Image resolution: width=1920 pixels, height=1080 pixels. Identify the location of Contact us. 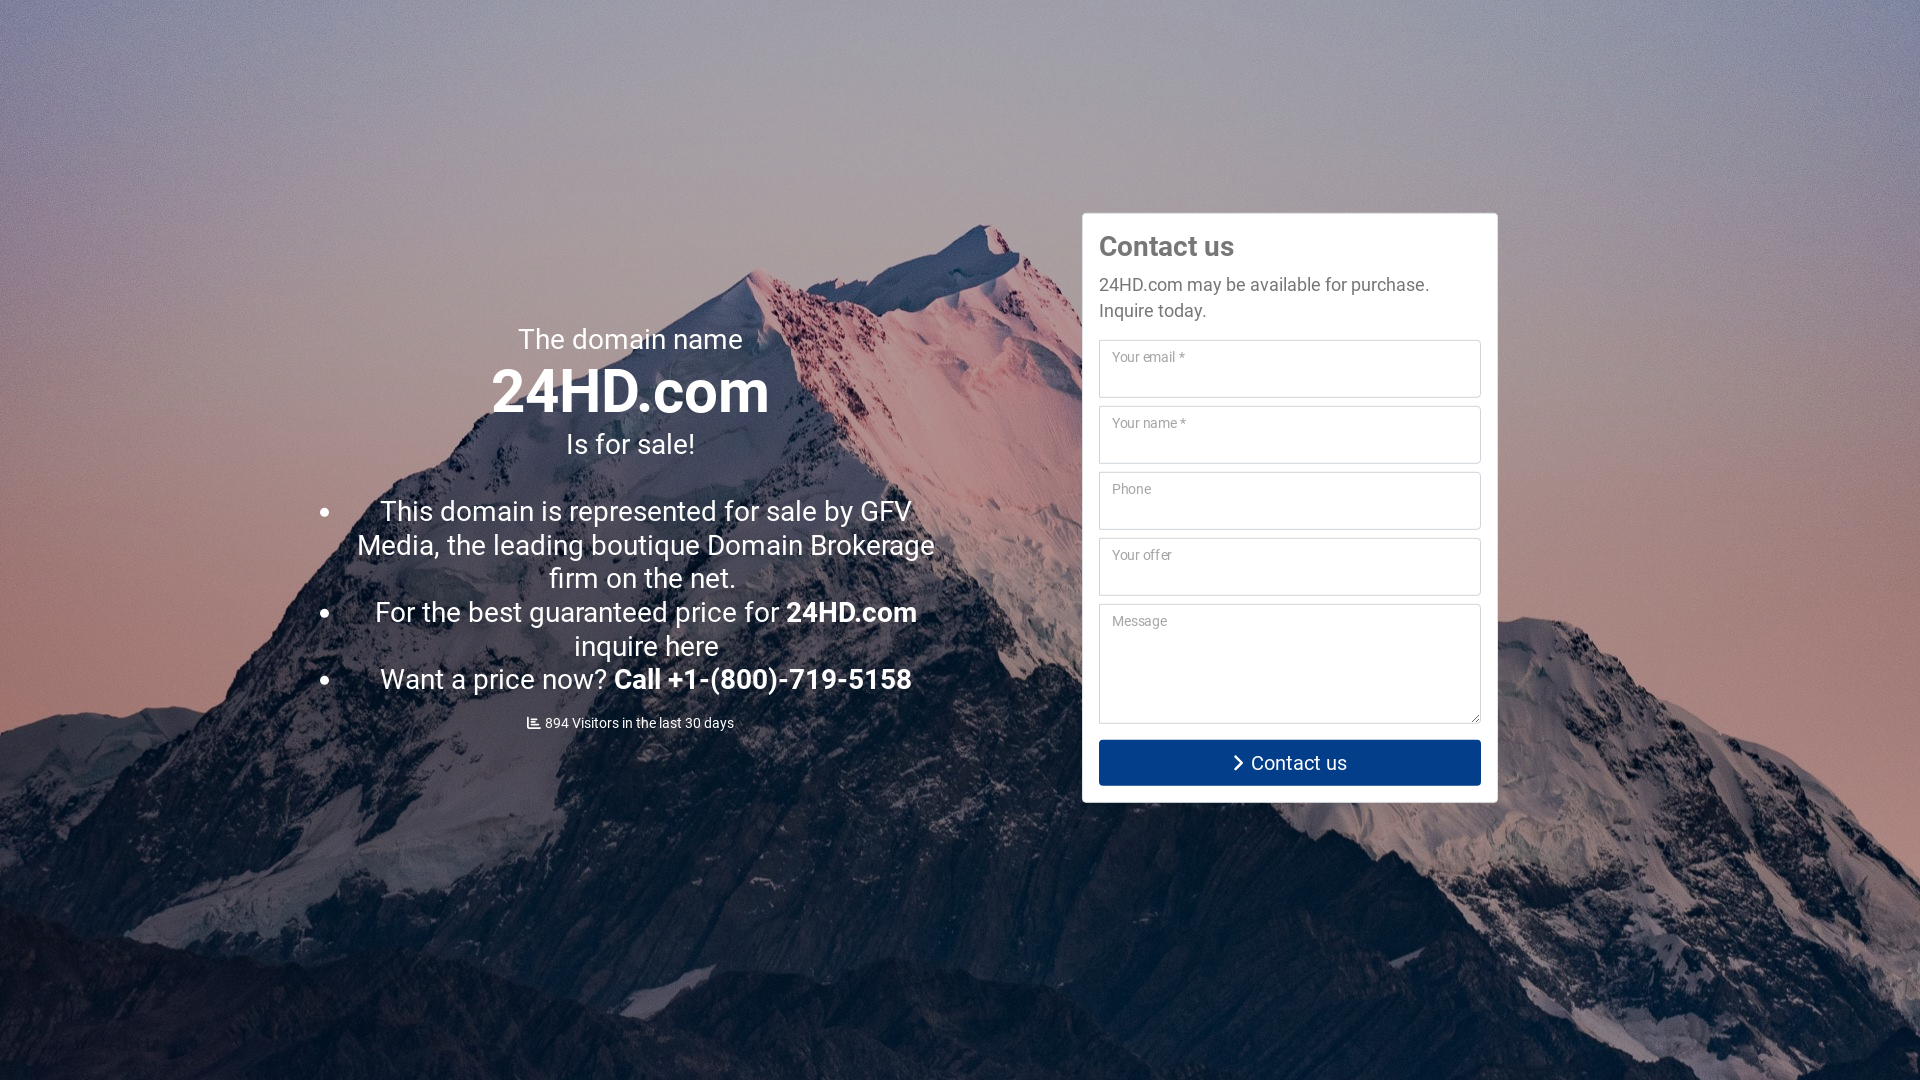
(1290, 763).